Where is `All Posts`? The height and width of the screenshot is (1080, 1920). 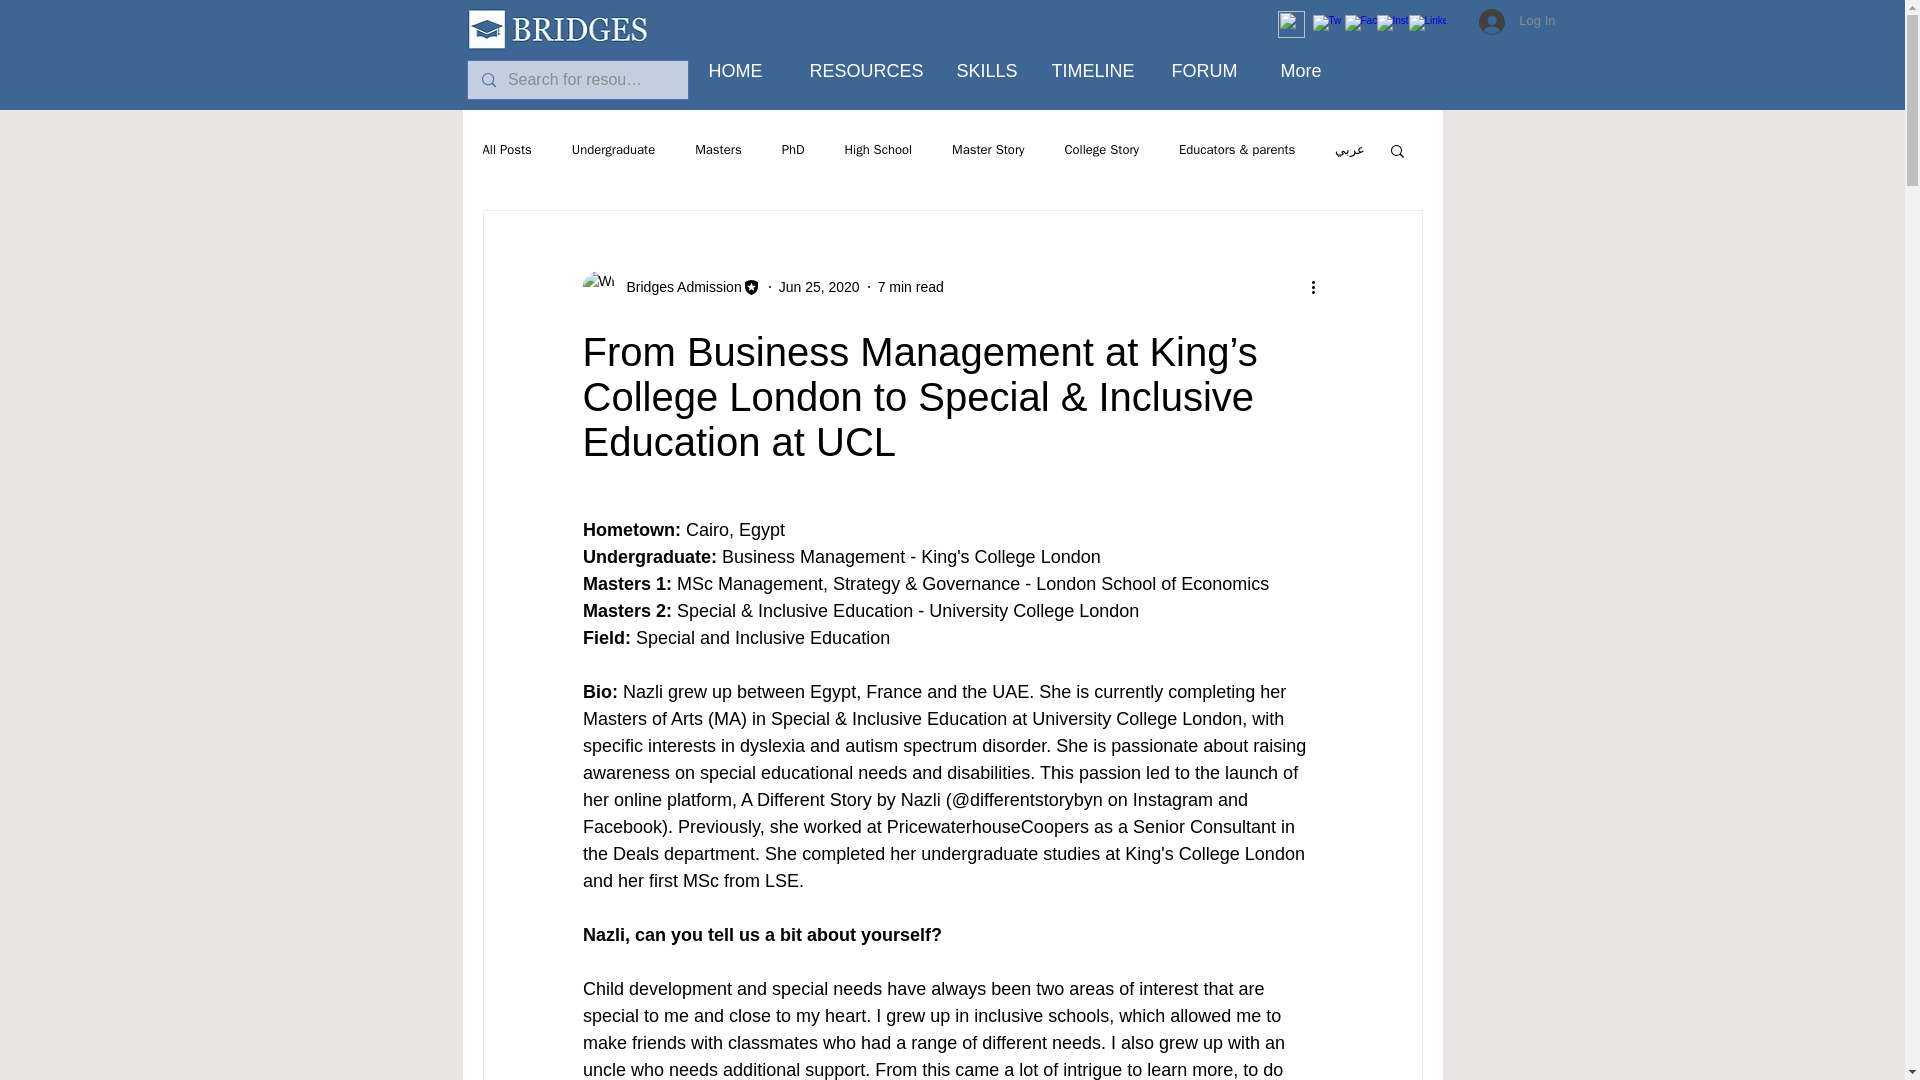 All Posts is located at coordinates (506, 150).